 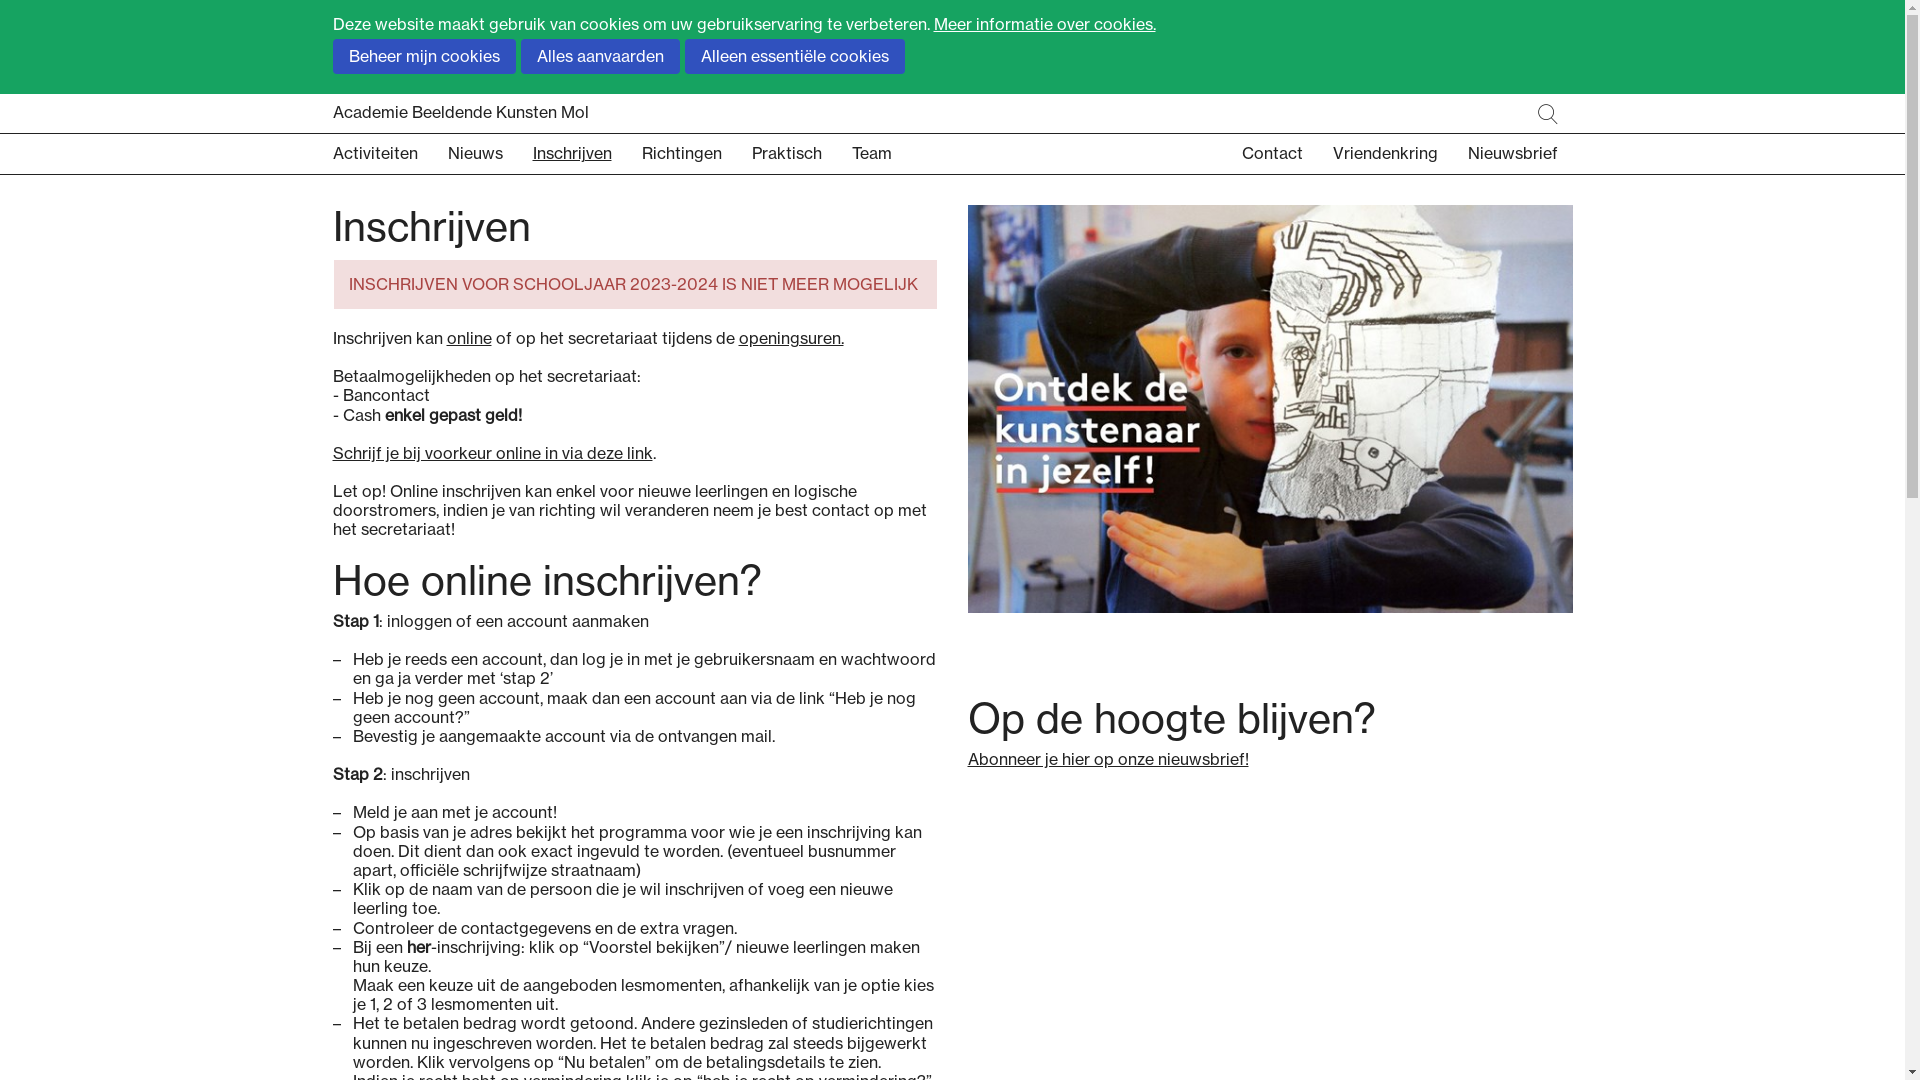 What do you see at coordinates (887, 154) in the screenshot?
I see `Team` at bounding box center [887, 154].